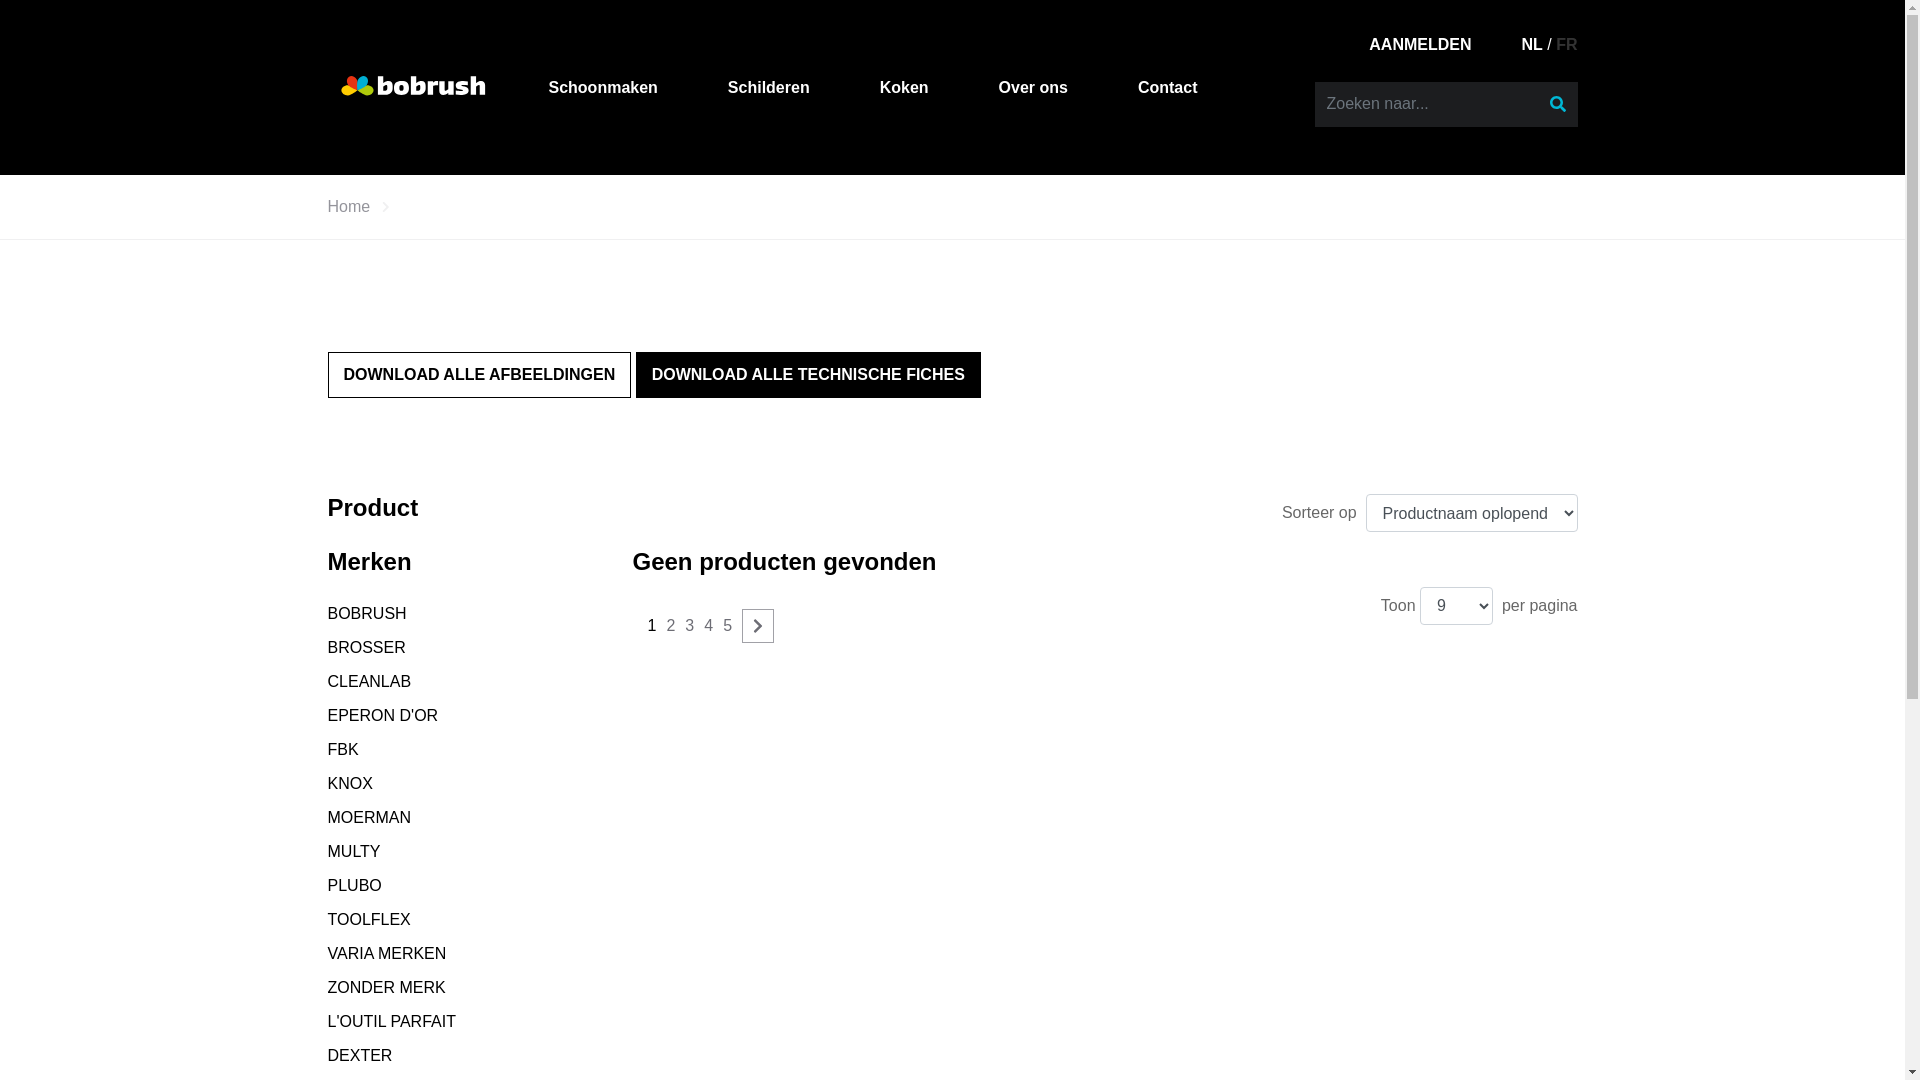 The width and height of the screenshot is (1920, 1080). Describe the element at coordinates (1168, 88) in the screenshot. I see `Contact` at that location.